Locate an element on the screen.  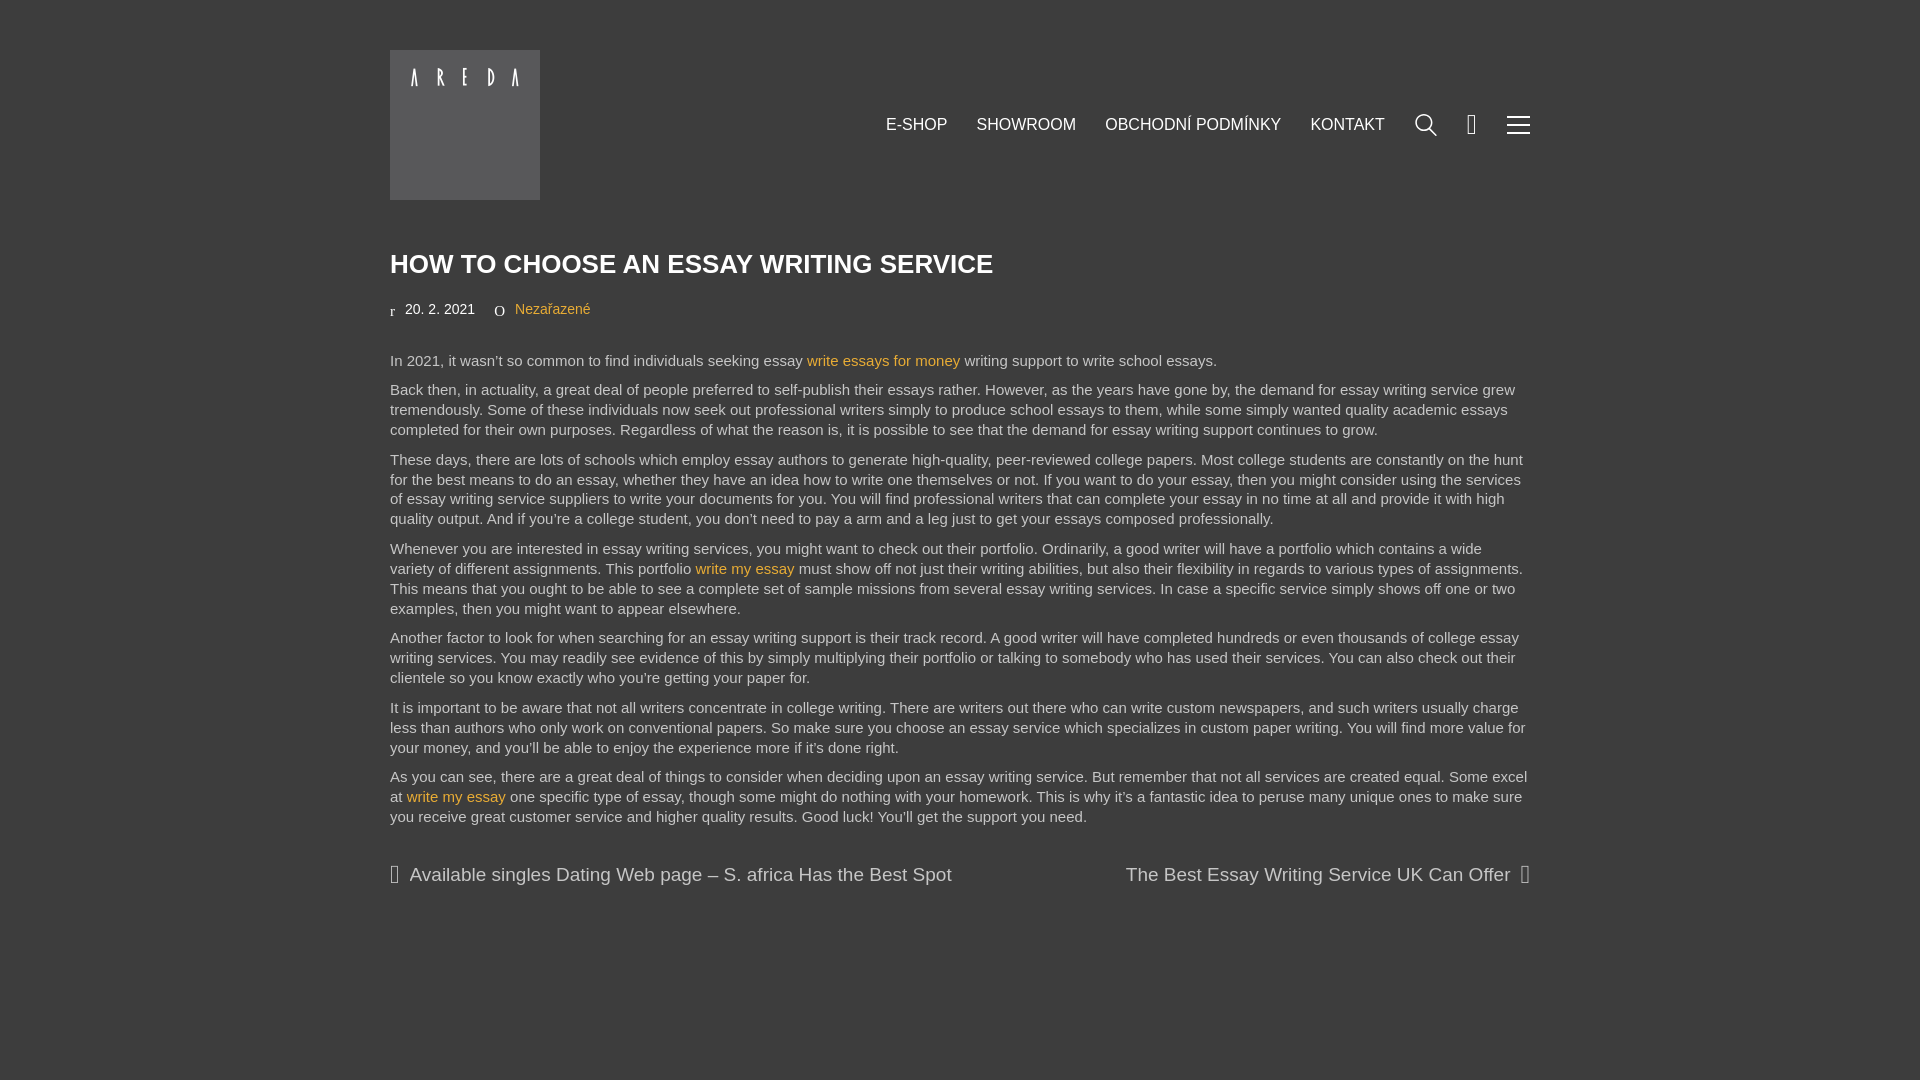
KONTAKT is located at coordinates (1346, 124).